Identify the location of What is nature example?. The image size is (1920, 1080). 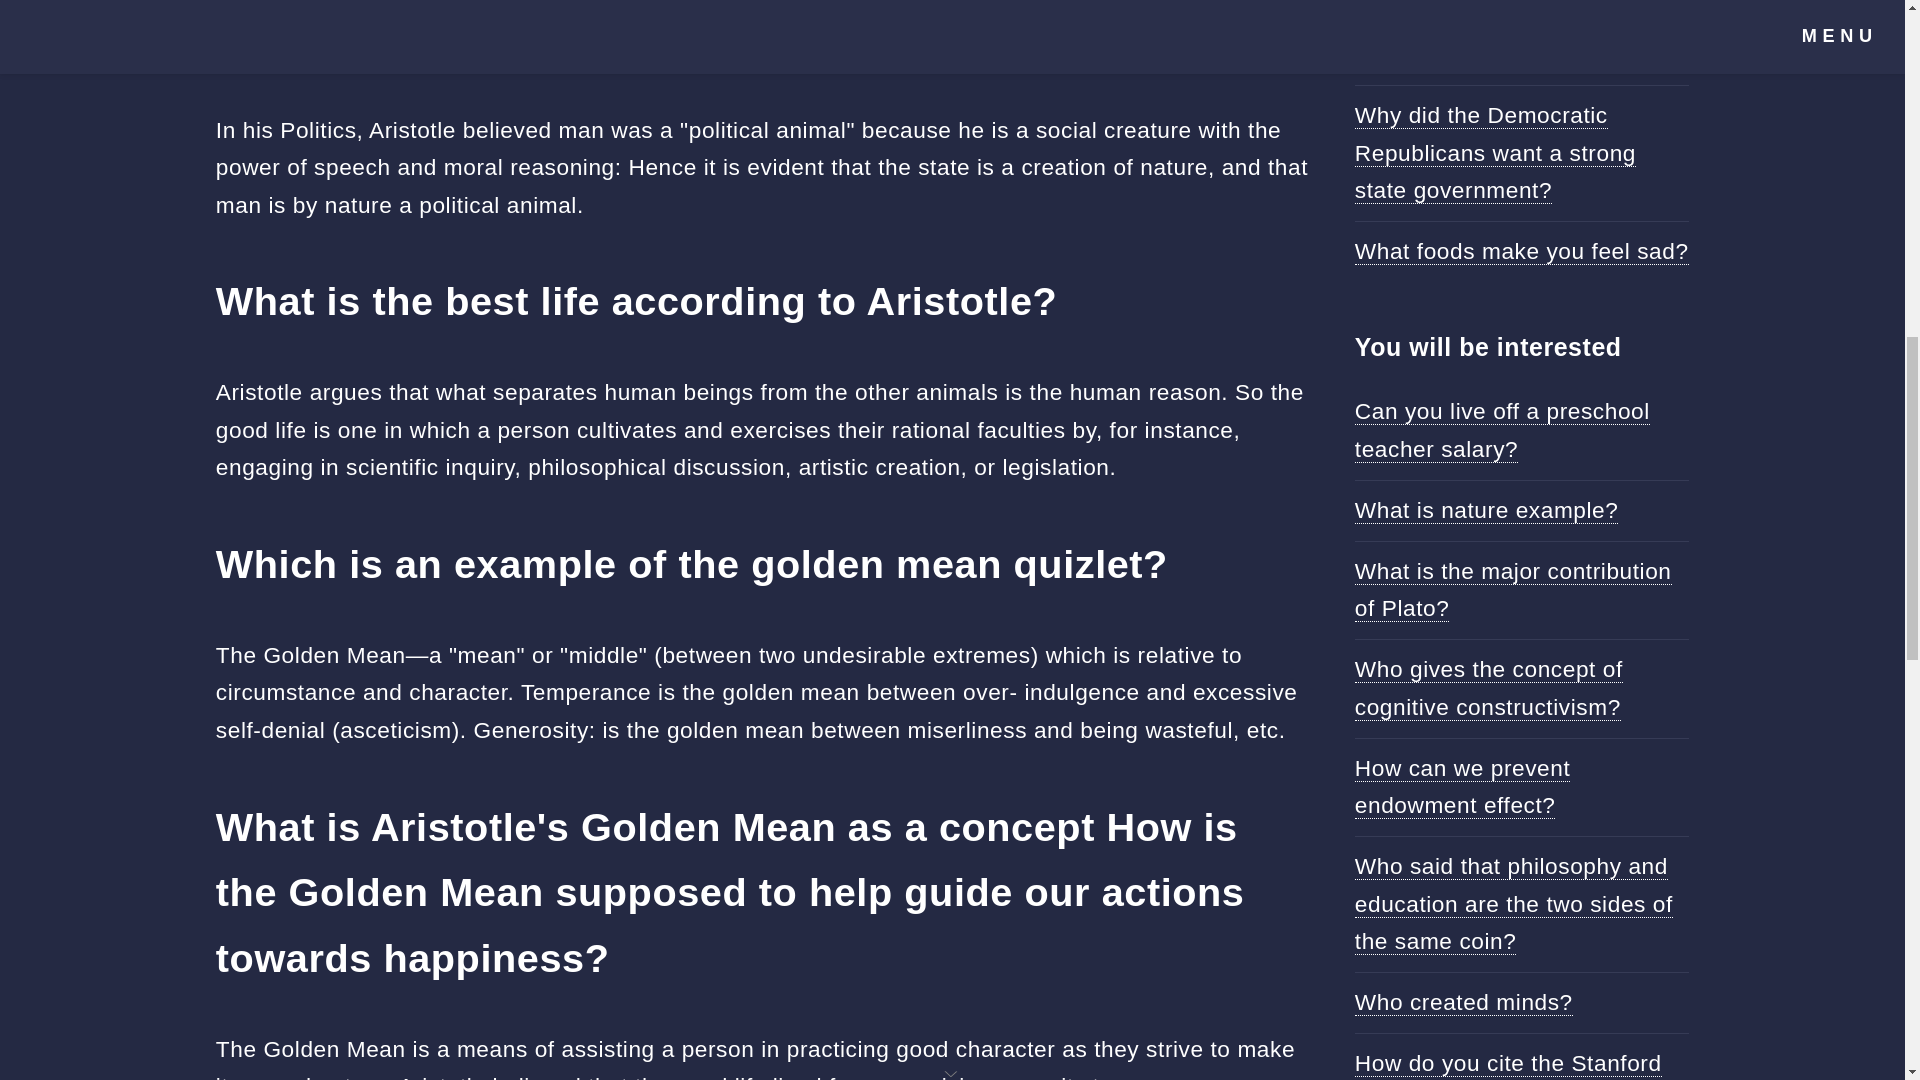
(1486, 510).